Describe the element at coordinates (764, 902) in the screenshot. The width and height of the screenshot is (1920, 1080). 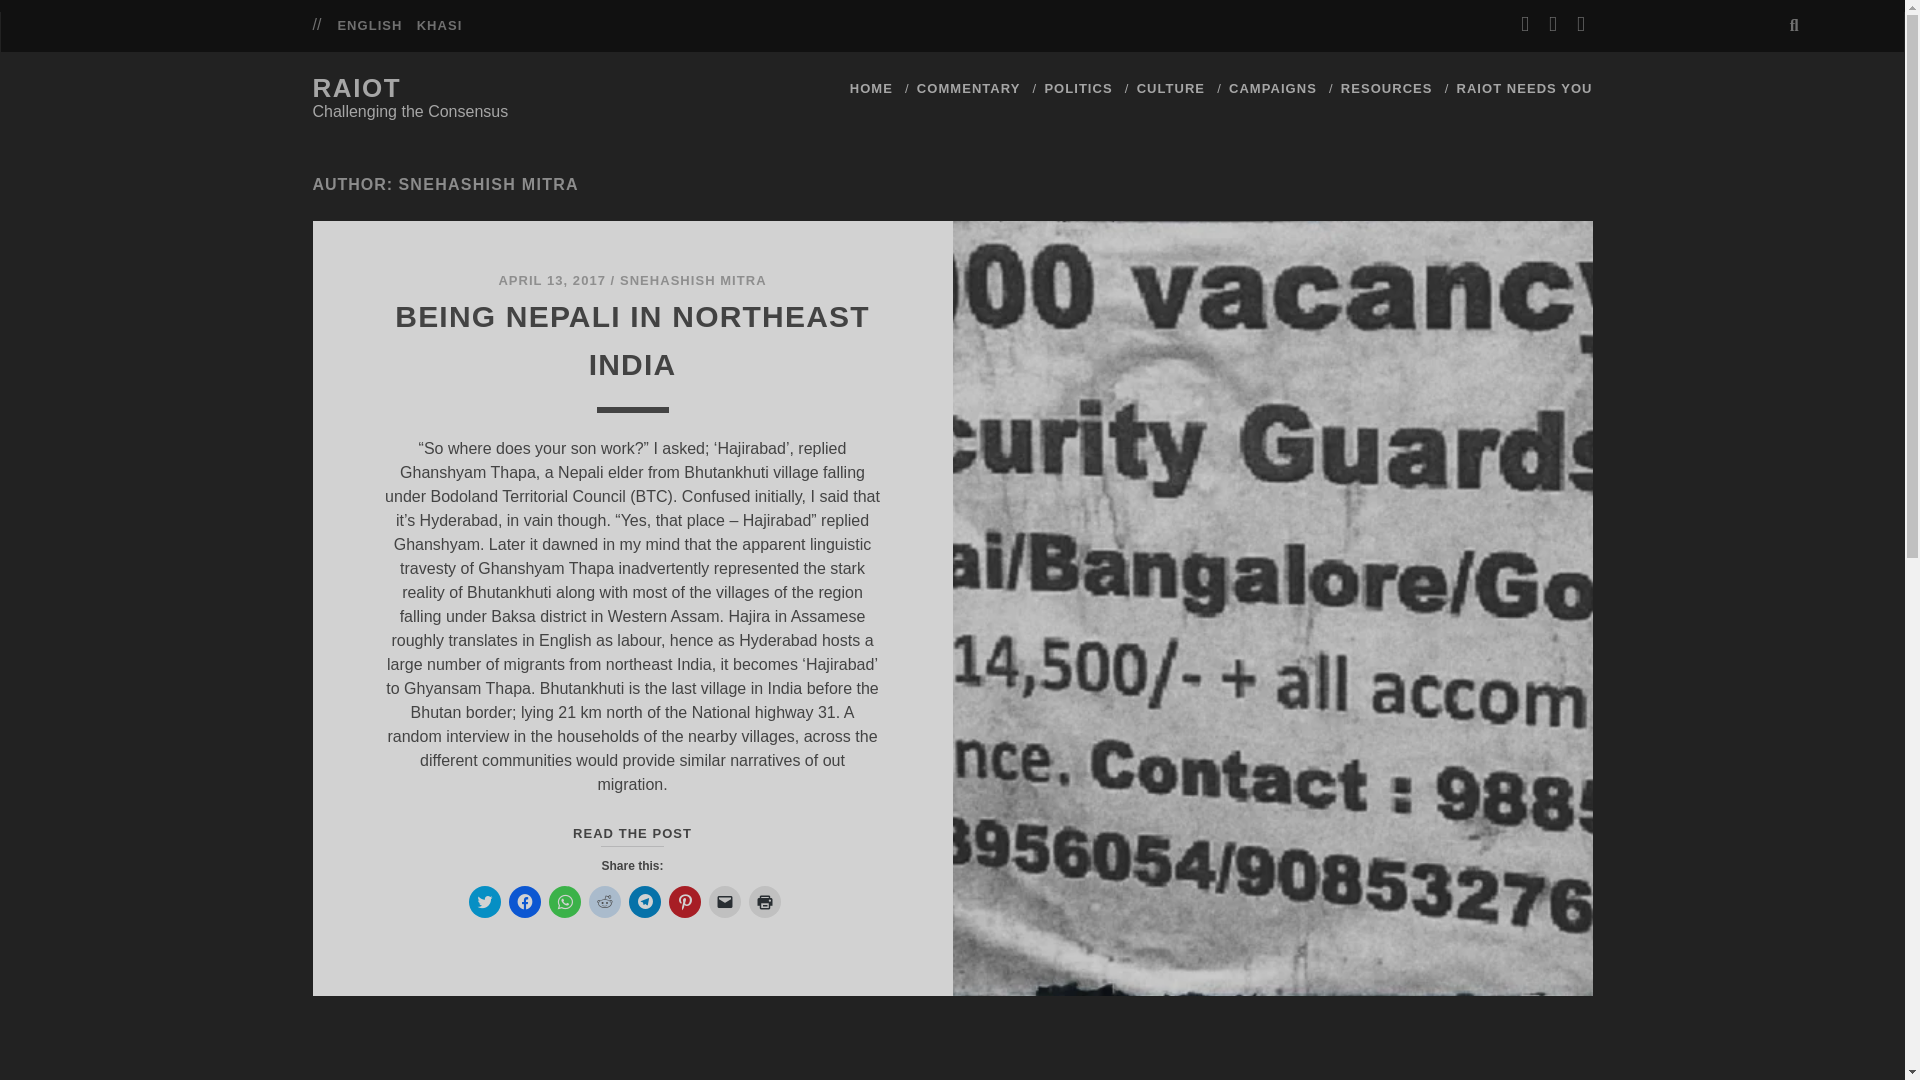
I see `Click to print` at that location.